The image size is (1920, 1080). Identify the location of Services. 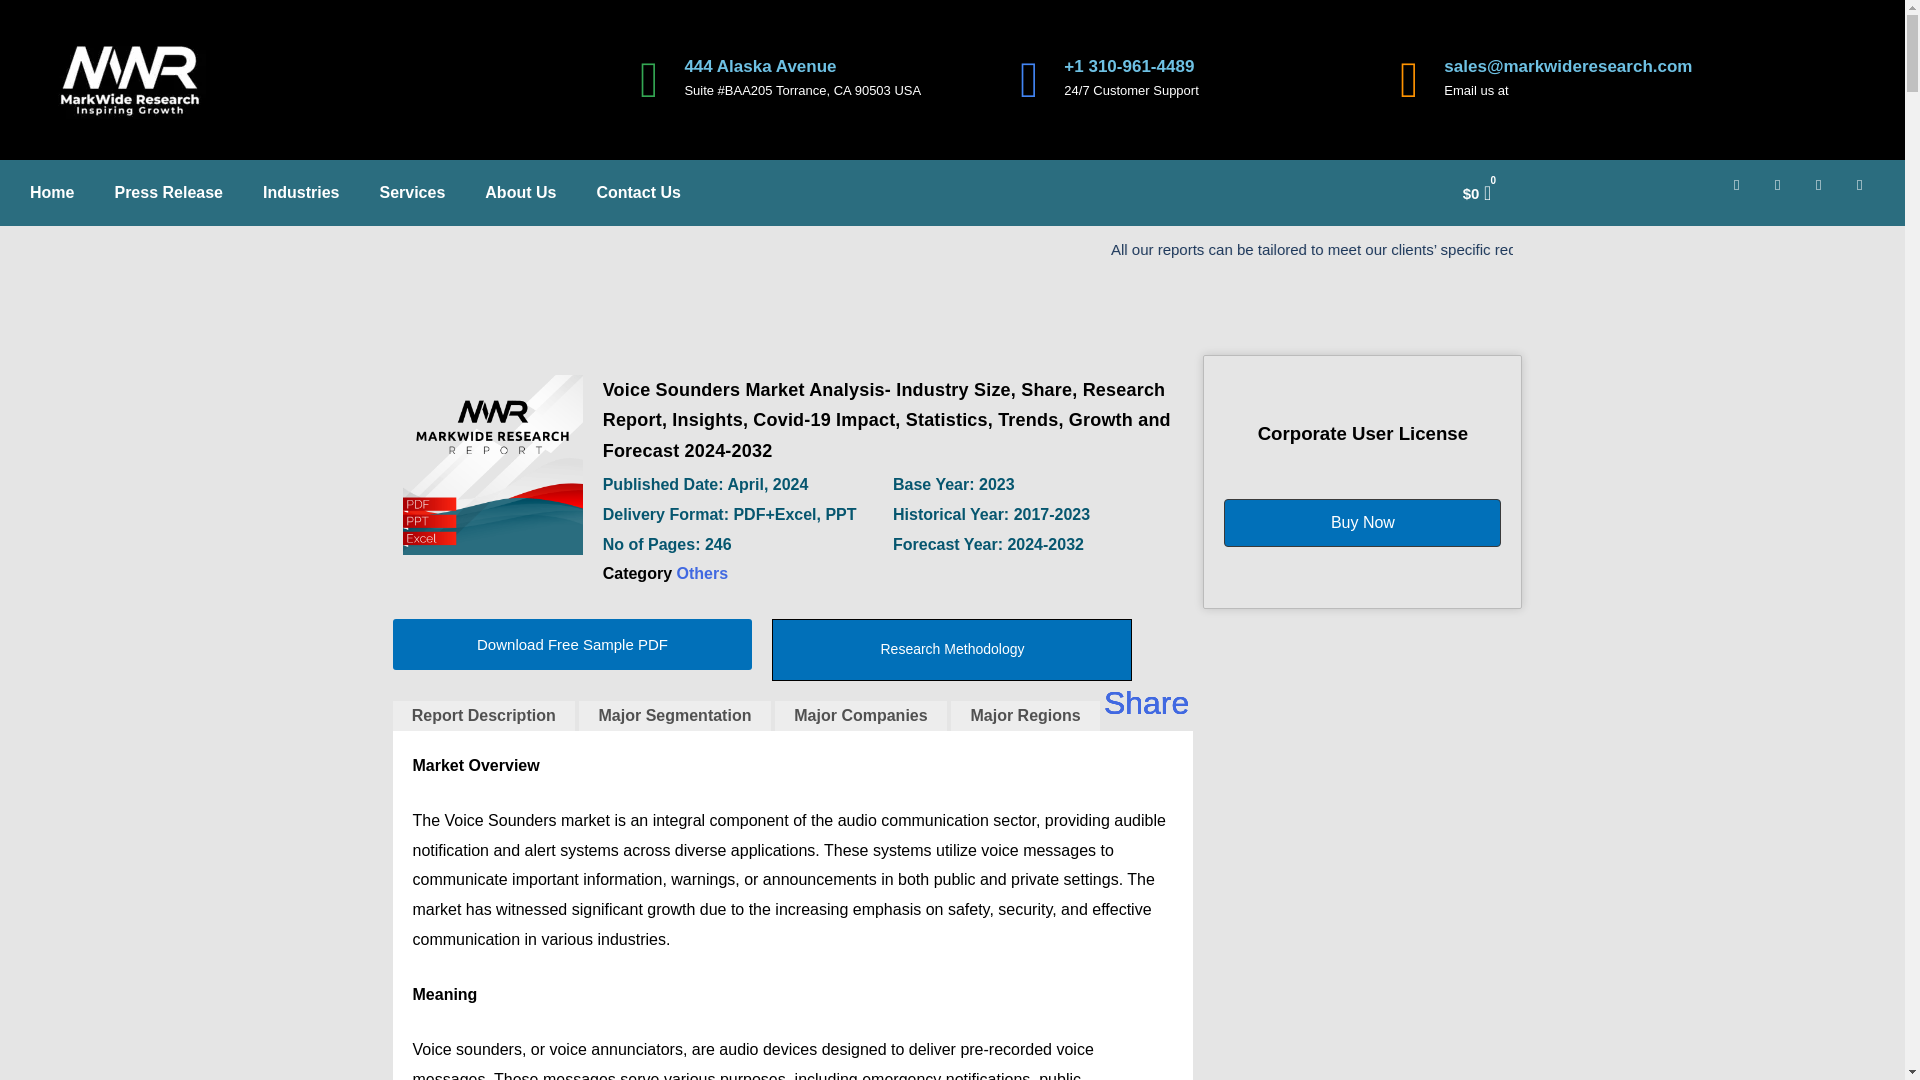
(412, 192).